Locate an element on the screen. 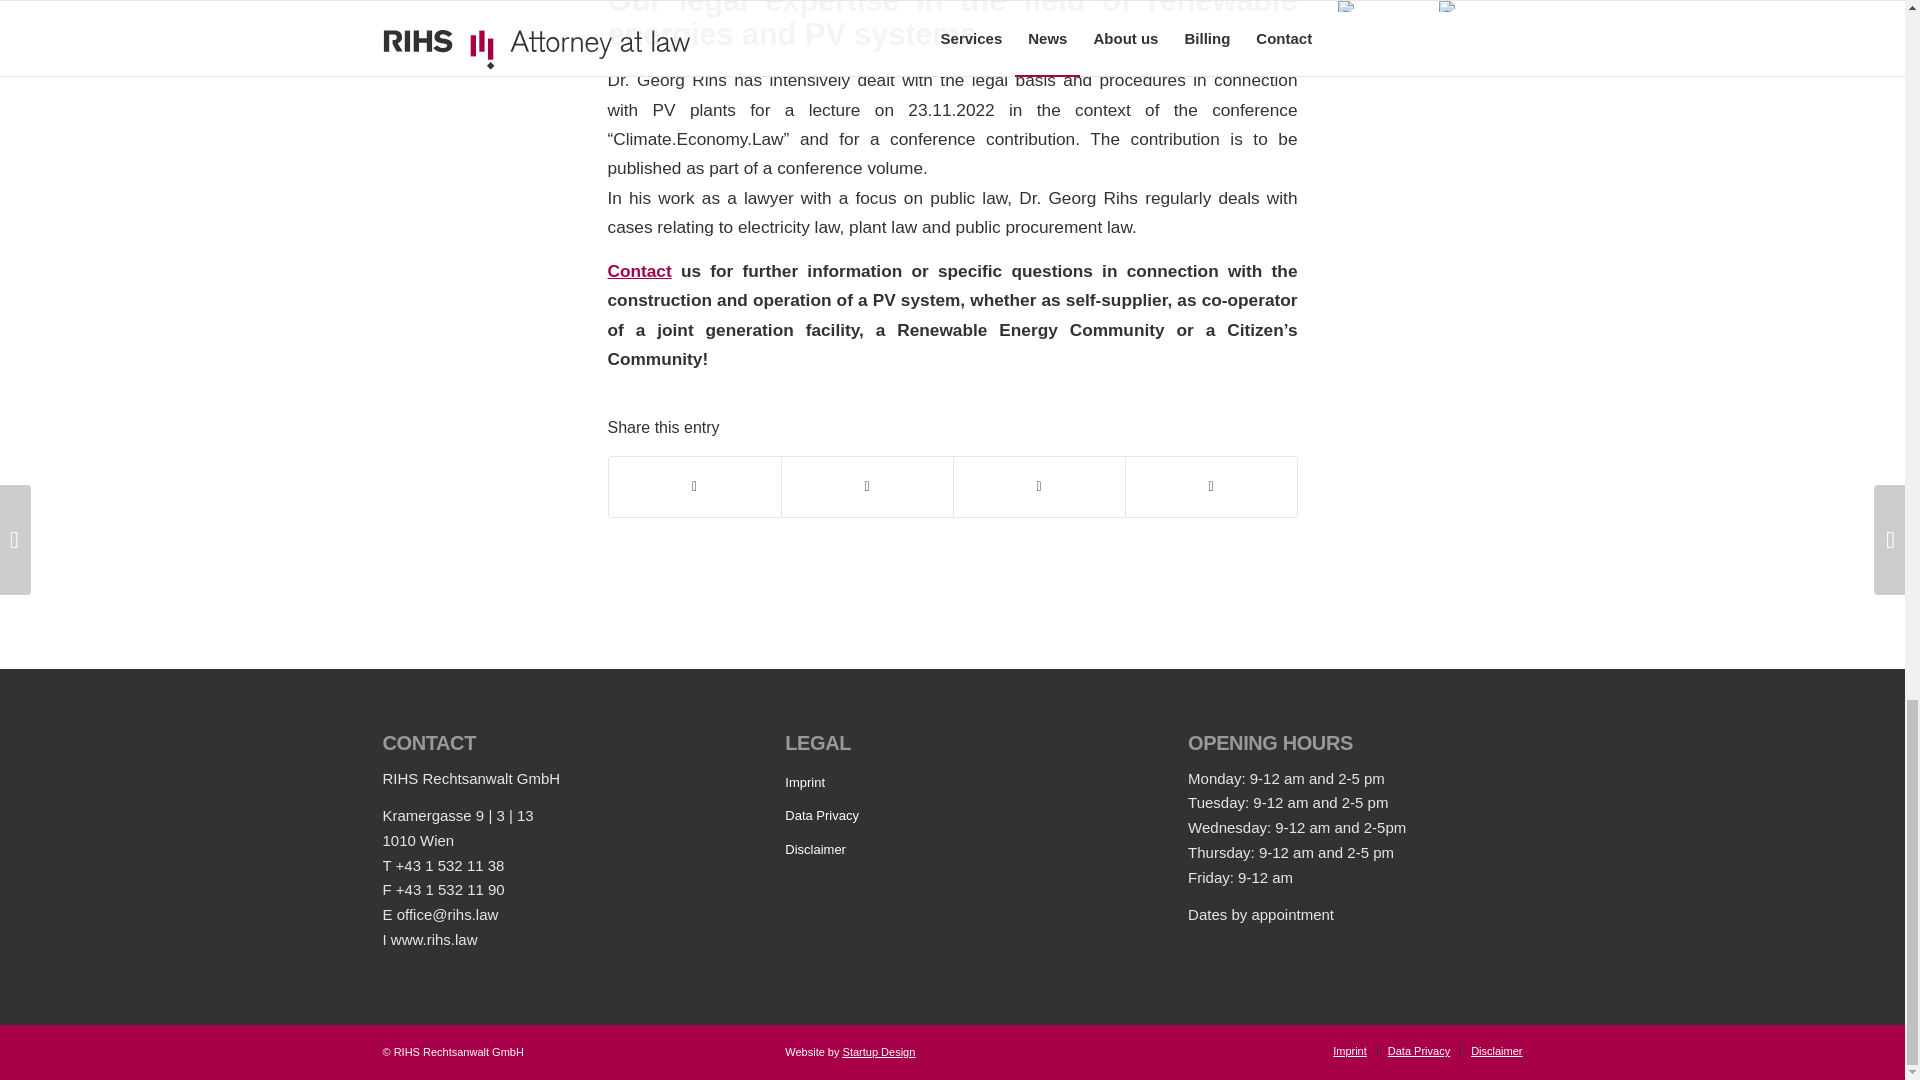 The height and width of the screenshot is (1080, 1920). Imprint is located at coordinates (1350, 1051).